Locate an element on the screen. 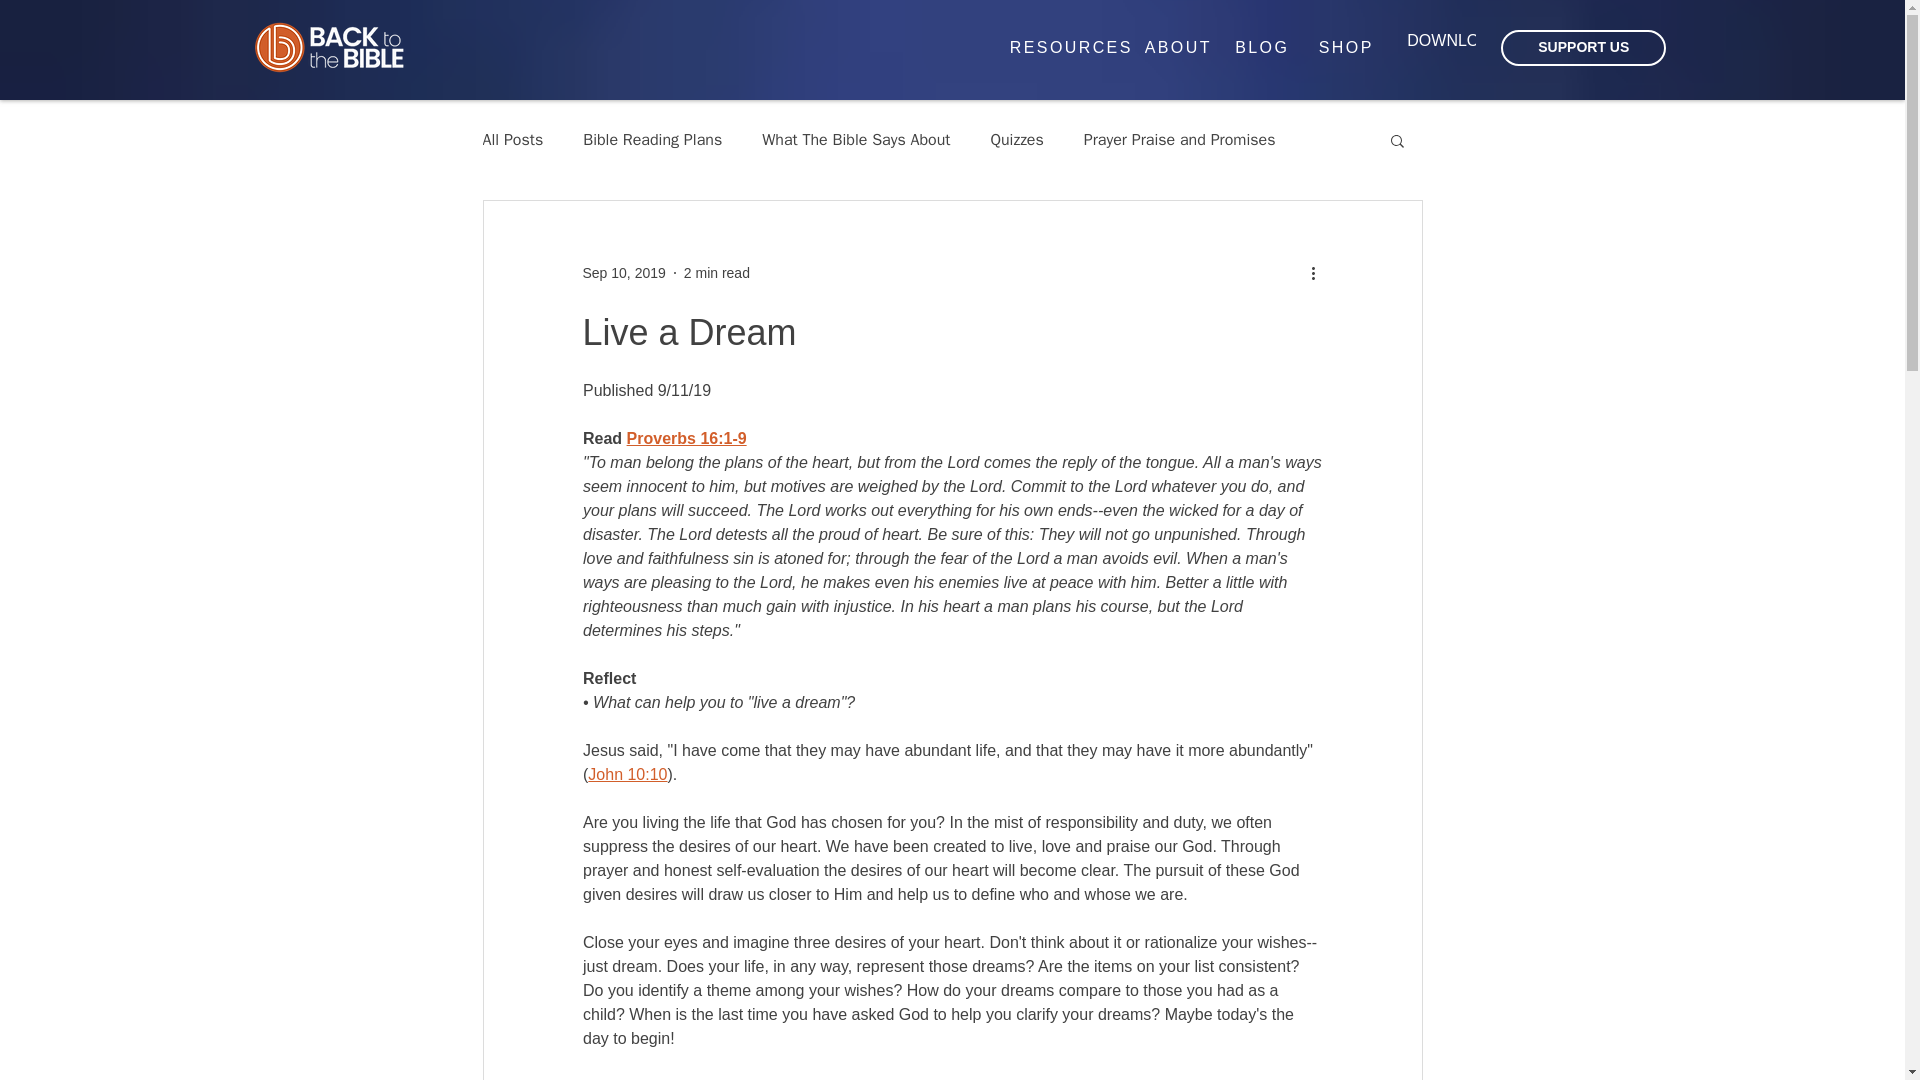 This screenshot has width=1920, height=1080. RESOURCES is located at coordinates (1071, 48).